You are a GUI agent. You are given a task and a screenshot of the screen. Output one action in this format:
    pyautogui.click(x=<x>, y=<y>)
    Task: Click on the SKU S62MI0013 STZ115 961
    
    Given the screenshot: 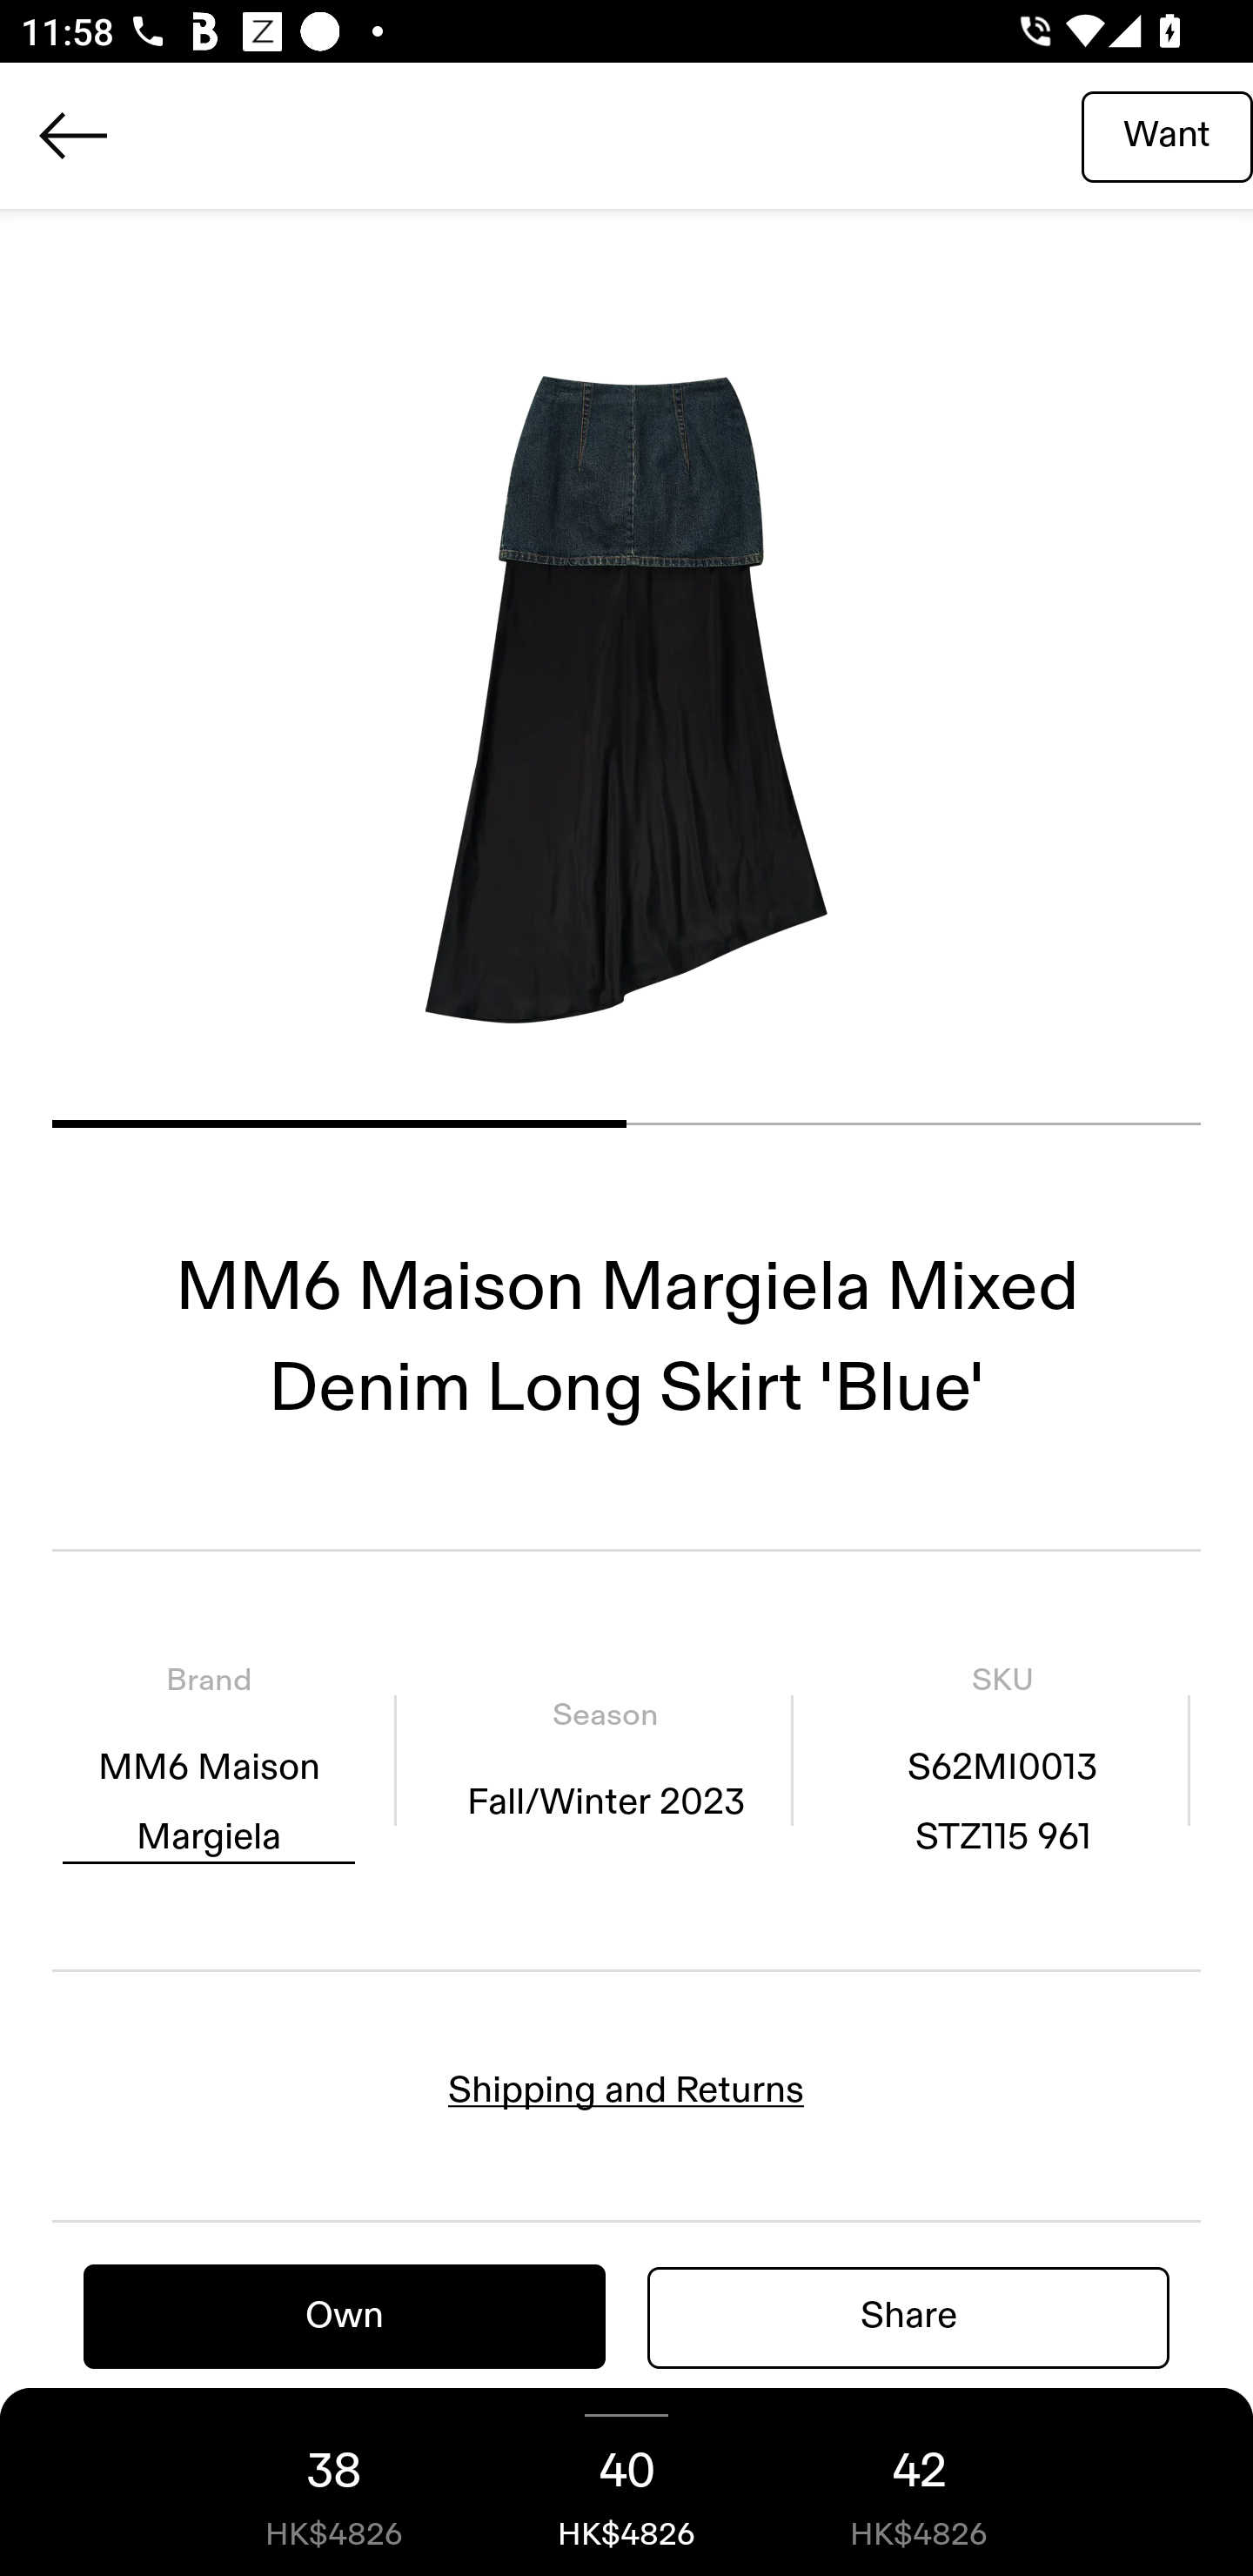 What is the action you would take?
    pyautogui.click(x=1002, y=1759)
    